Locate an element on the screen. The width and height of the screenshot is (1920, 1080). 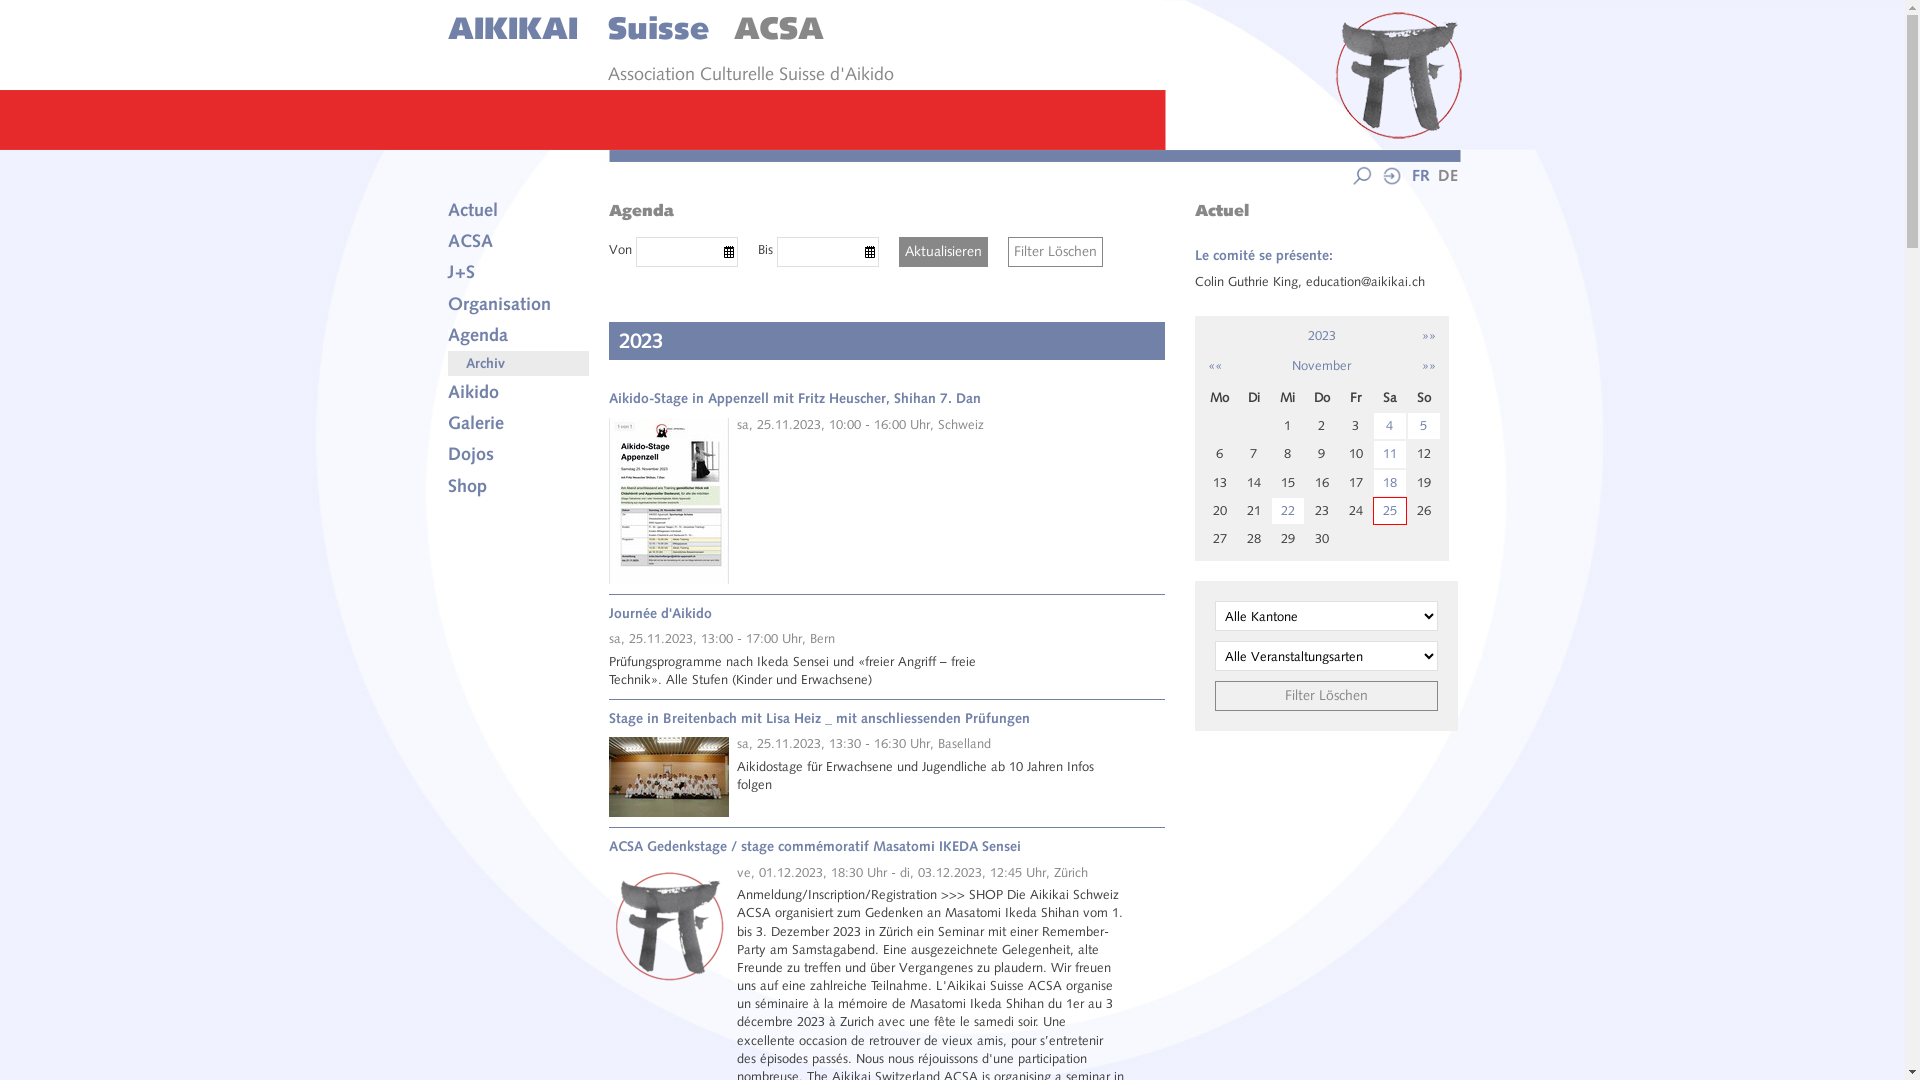
Aikido-Stage in Appenzell mit Fritz Heuscher, Shihan 7. Dan is located at coordinates (795, 398).